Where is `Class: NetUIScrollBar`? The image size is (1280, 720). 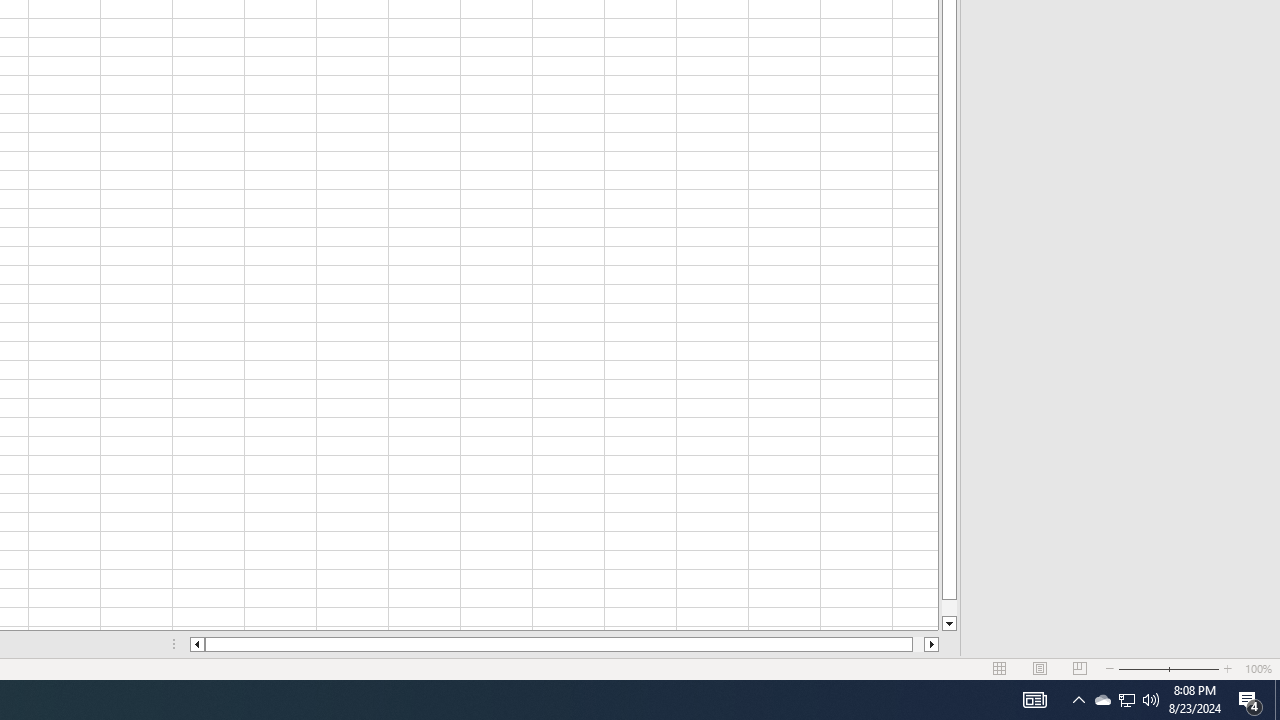
Class: NetUIScrollBar is located at coordinates (564, 644).